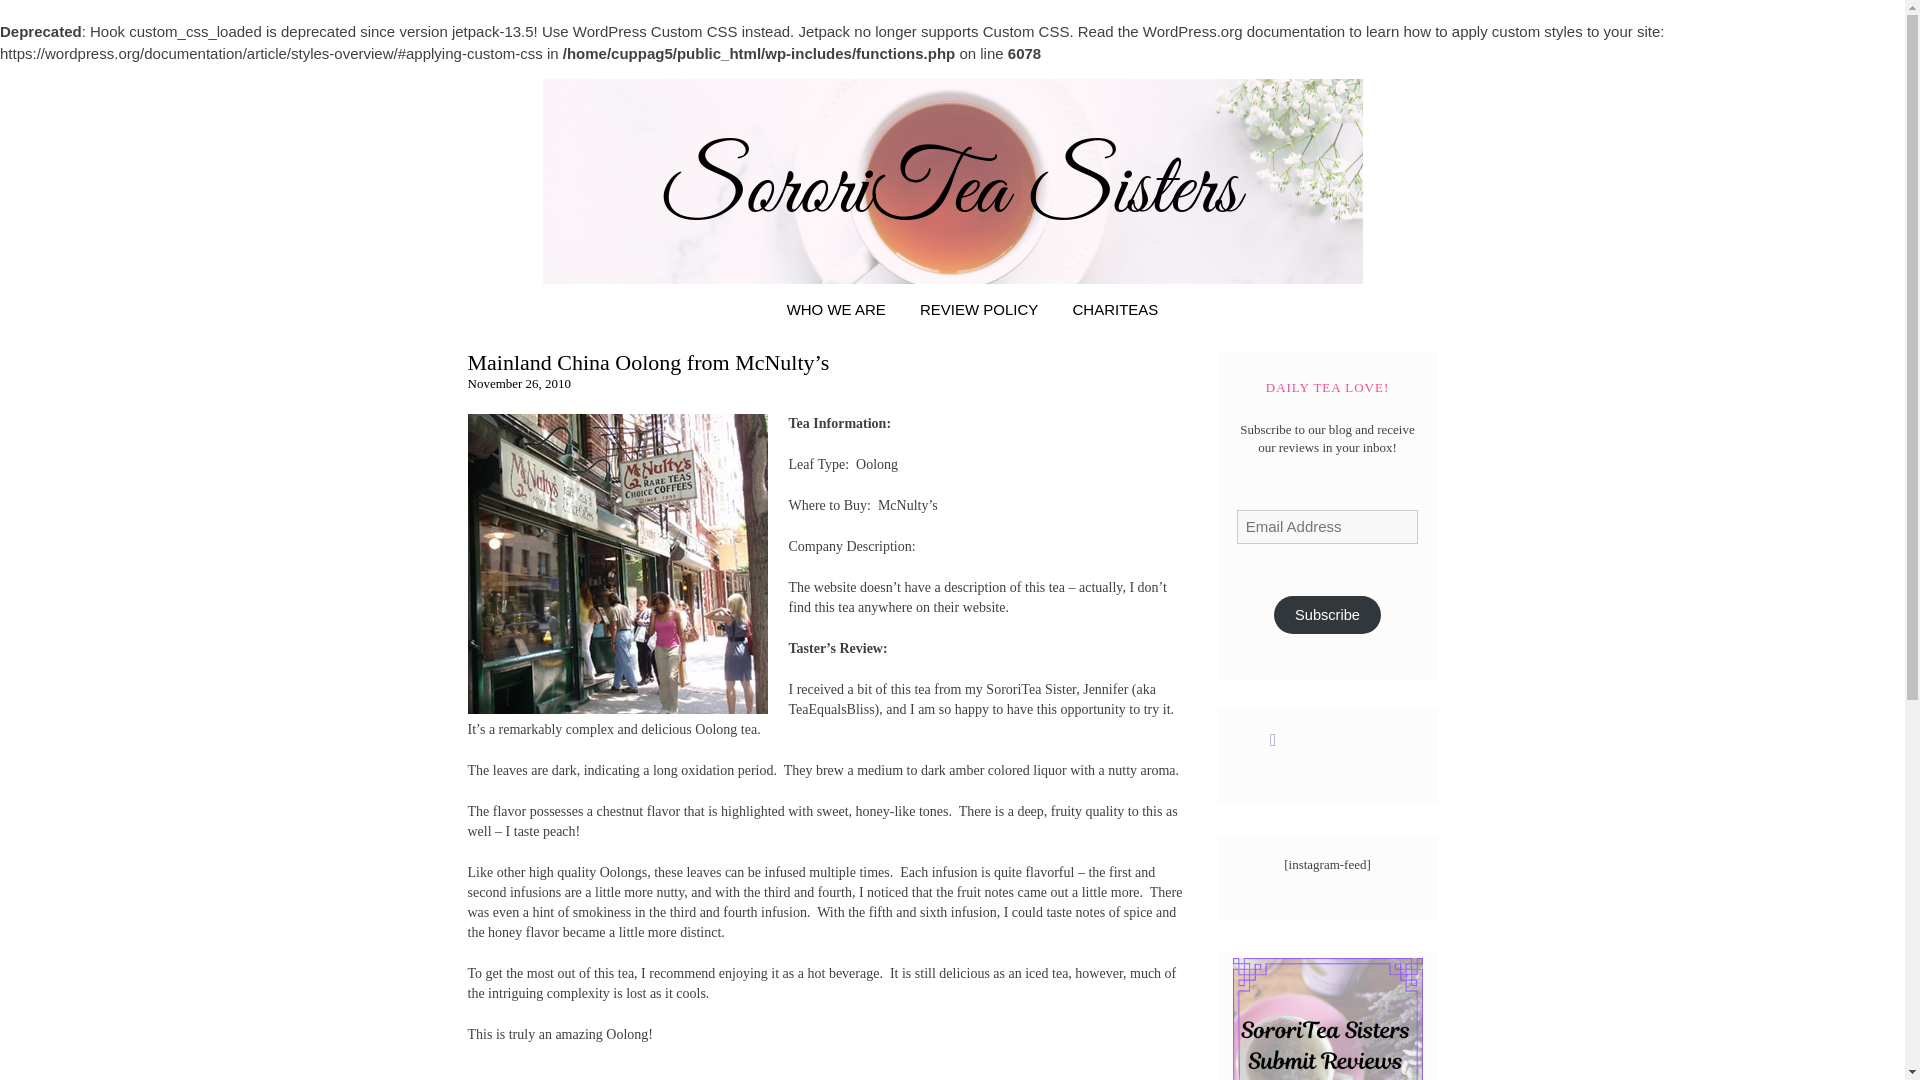  What do you see at coordinates (978, 309) in the screenshot?
I see `REVIEW POLICY` at bounding box center [978, 309].